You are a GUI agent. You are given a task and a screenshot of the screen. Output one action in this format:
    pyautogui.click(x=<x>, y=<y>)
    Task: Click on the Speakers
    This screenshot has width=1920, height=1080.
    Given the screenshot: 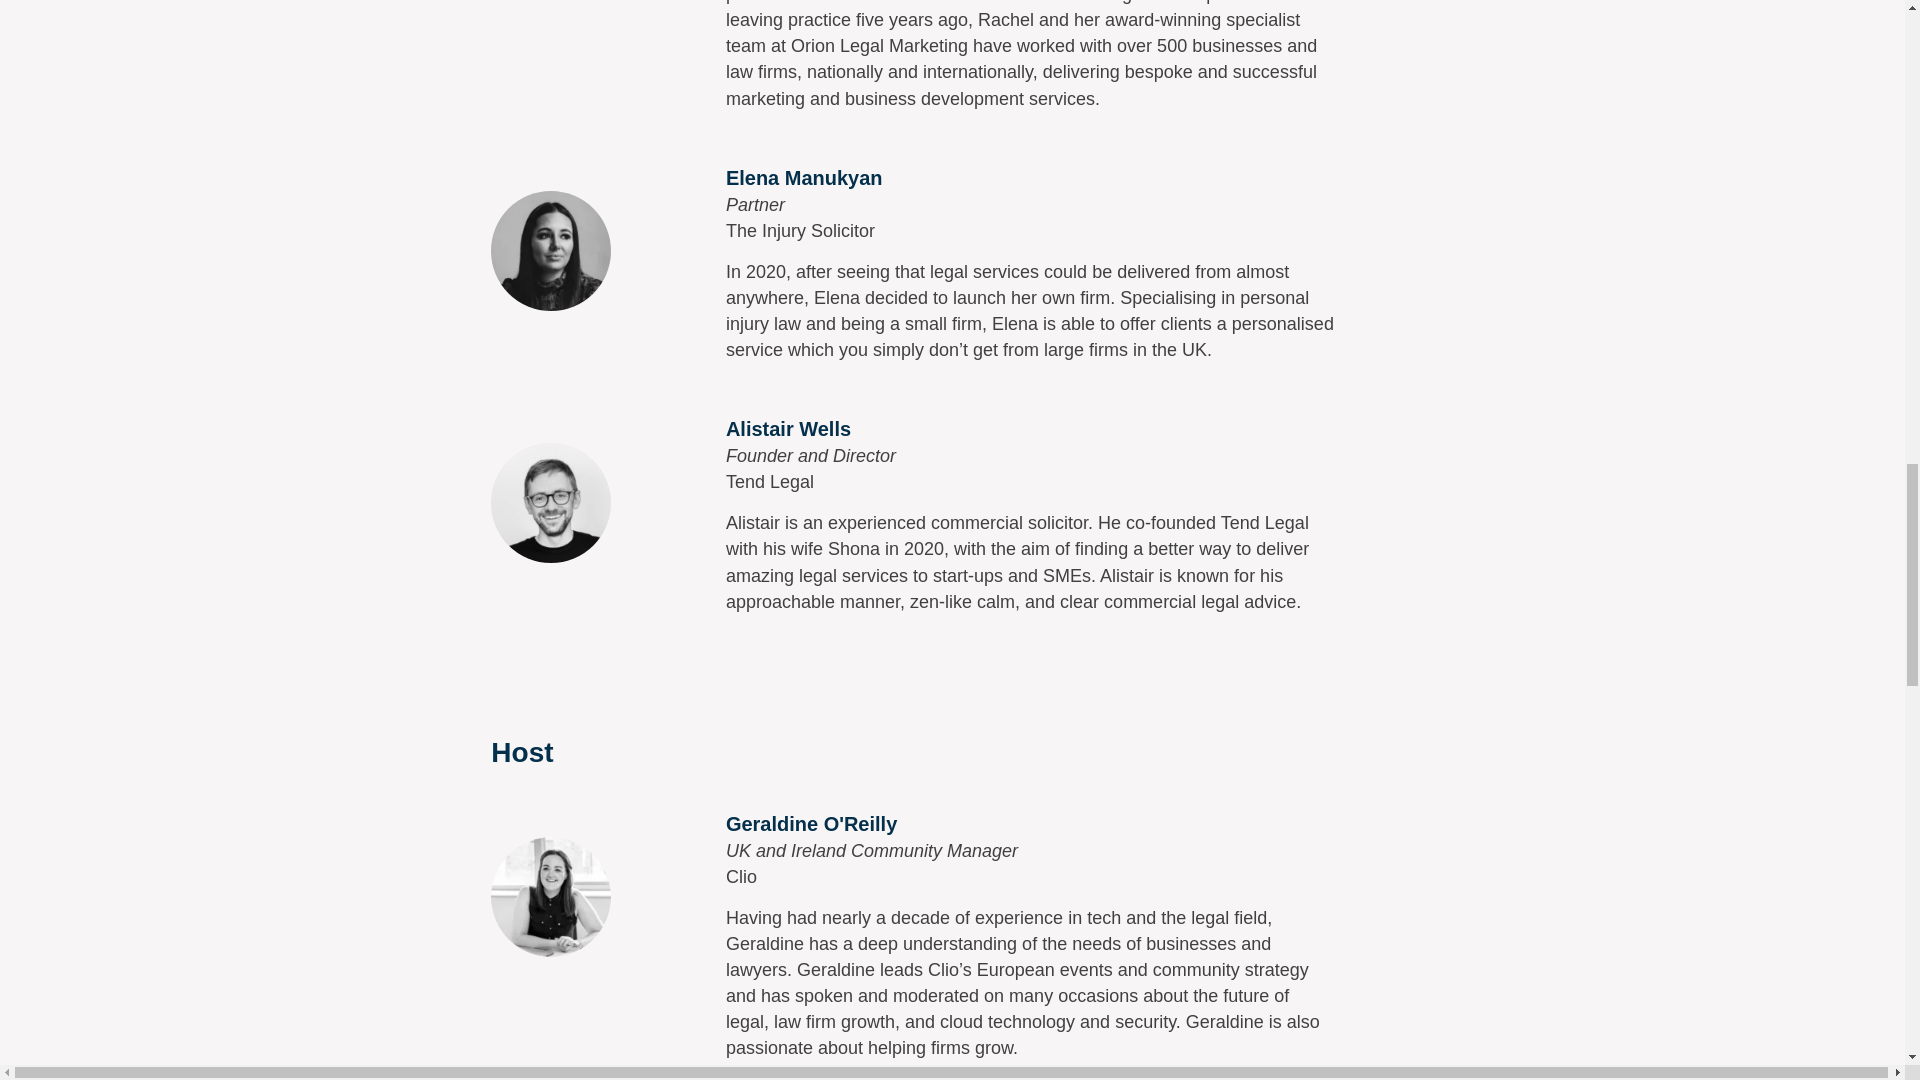 What is the action you would take?
    pyautogui.click(x=550, y=251)
    